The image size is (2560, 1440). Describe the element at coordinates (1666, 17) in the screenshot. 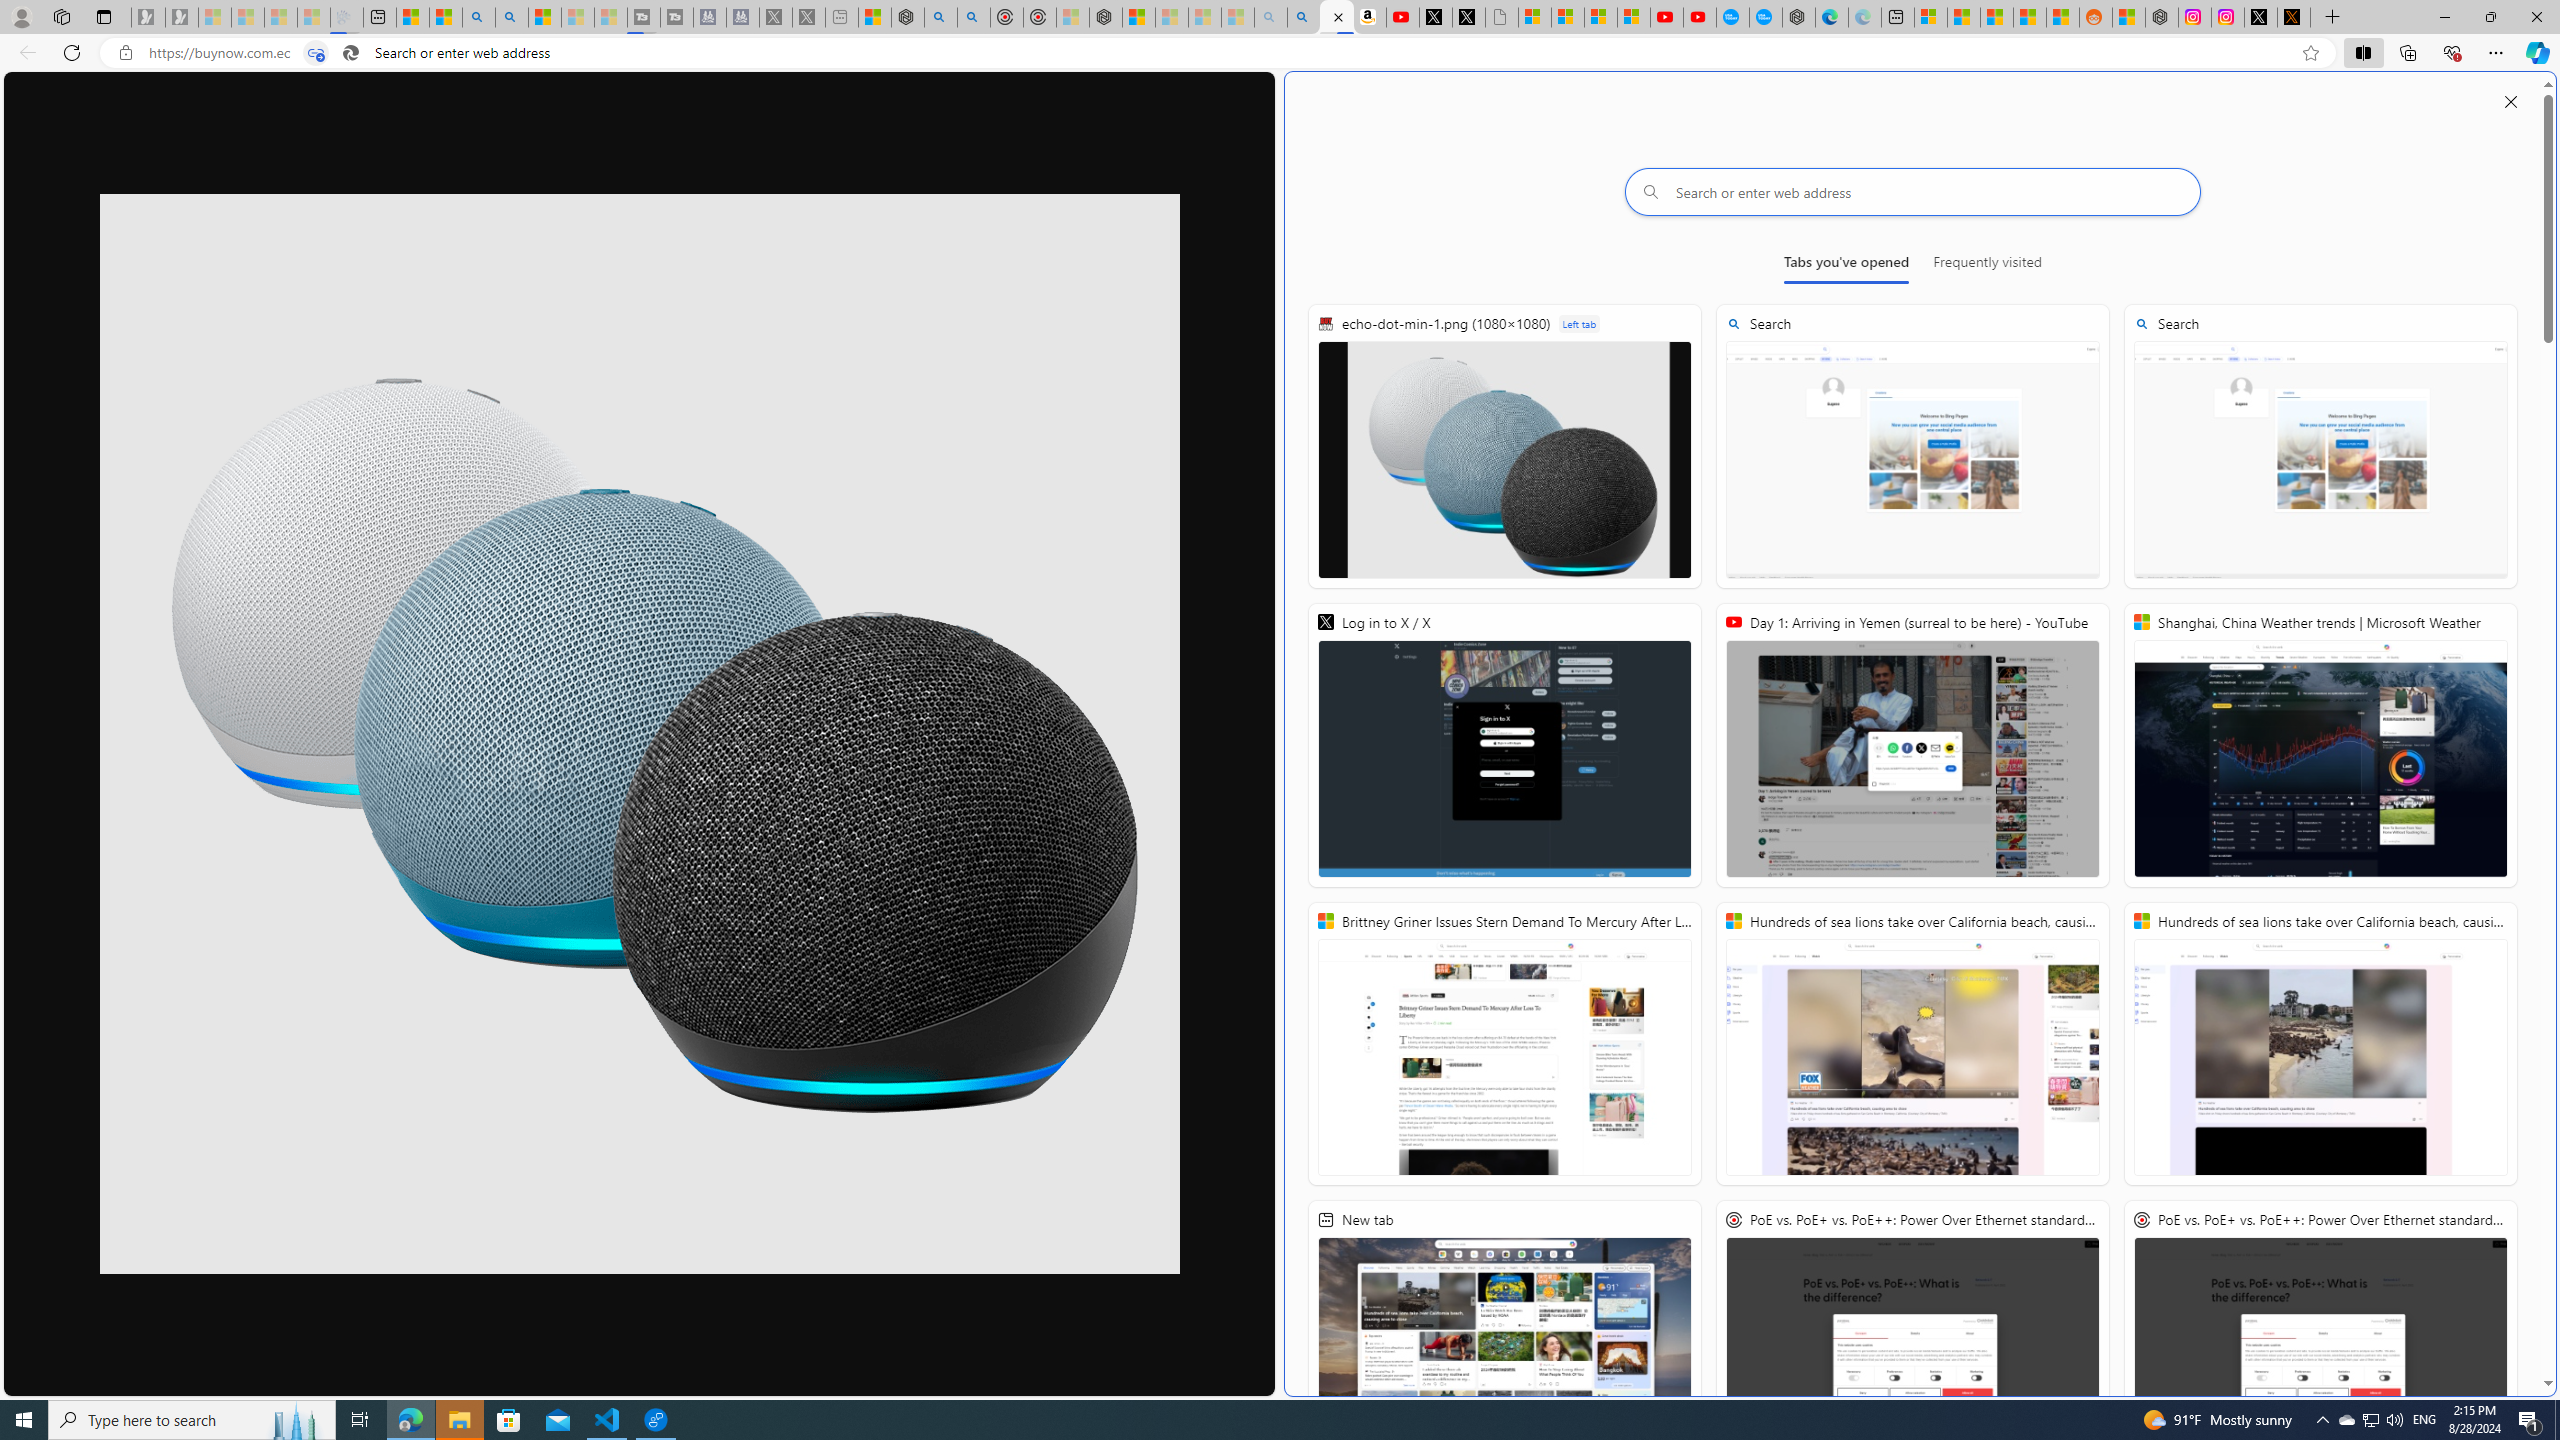

I see `Gloom - YouTube` at that location.